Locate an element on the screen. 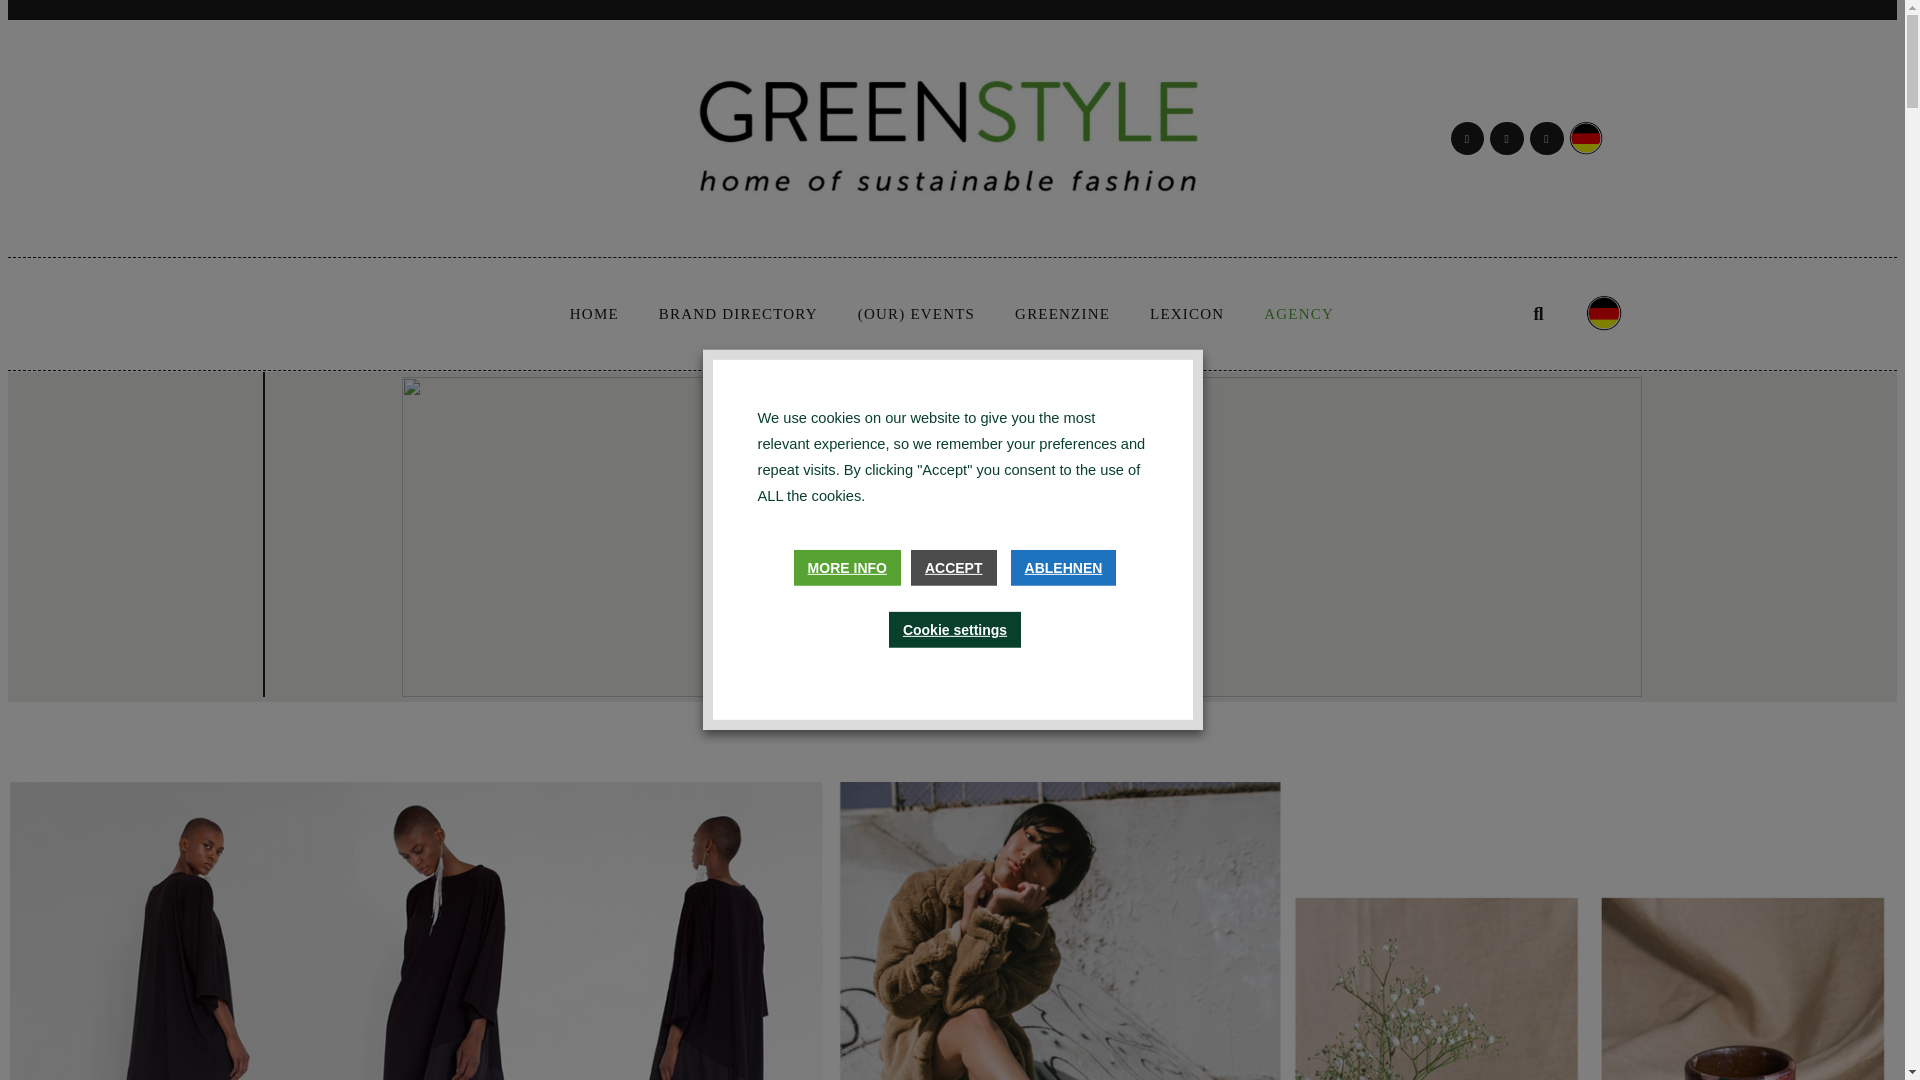 The width and height of the screenshot is (1920, 1080). GREENZINE is located at coordinates (1062, 314).